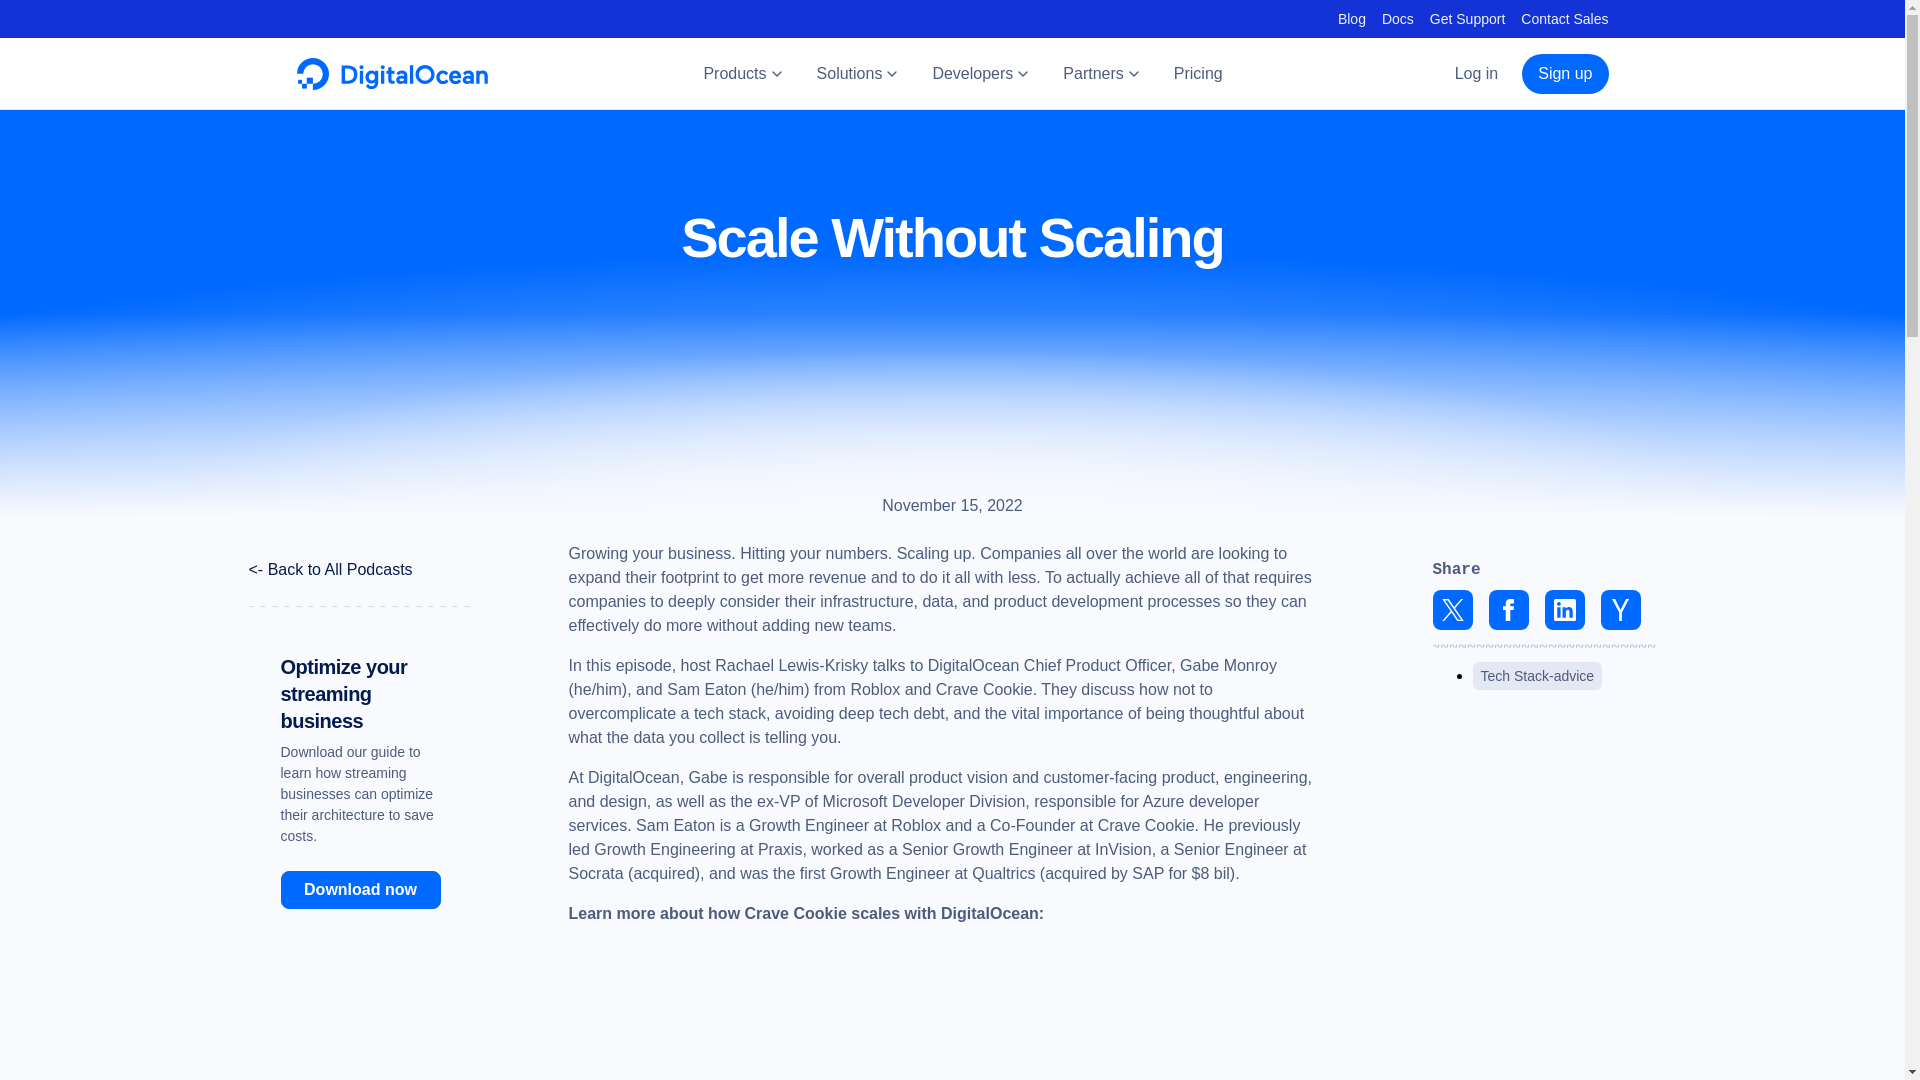 This screenshot has height=1080, width=1920. What do you see at coordinates (744, 74) in the screenshot?
I see `Products` at bounding box center [744, 74].